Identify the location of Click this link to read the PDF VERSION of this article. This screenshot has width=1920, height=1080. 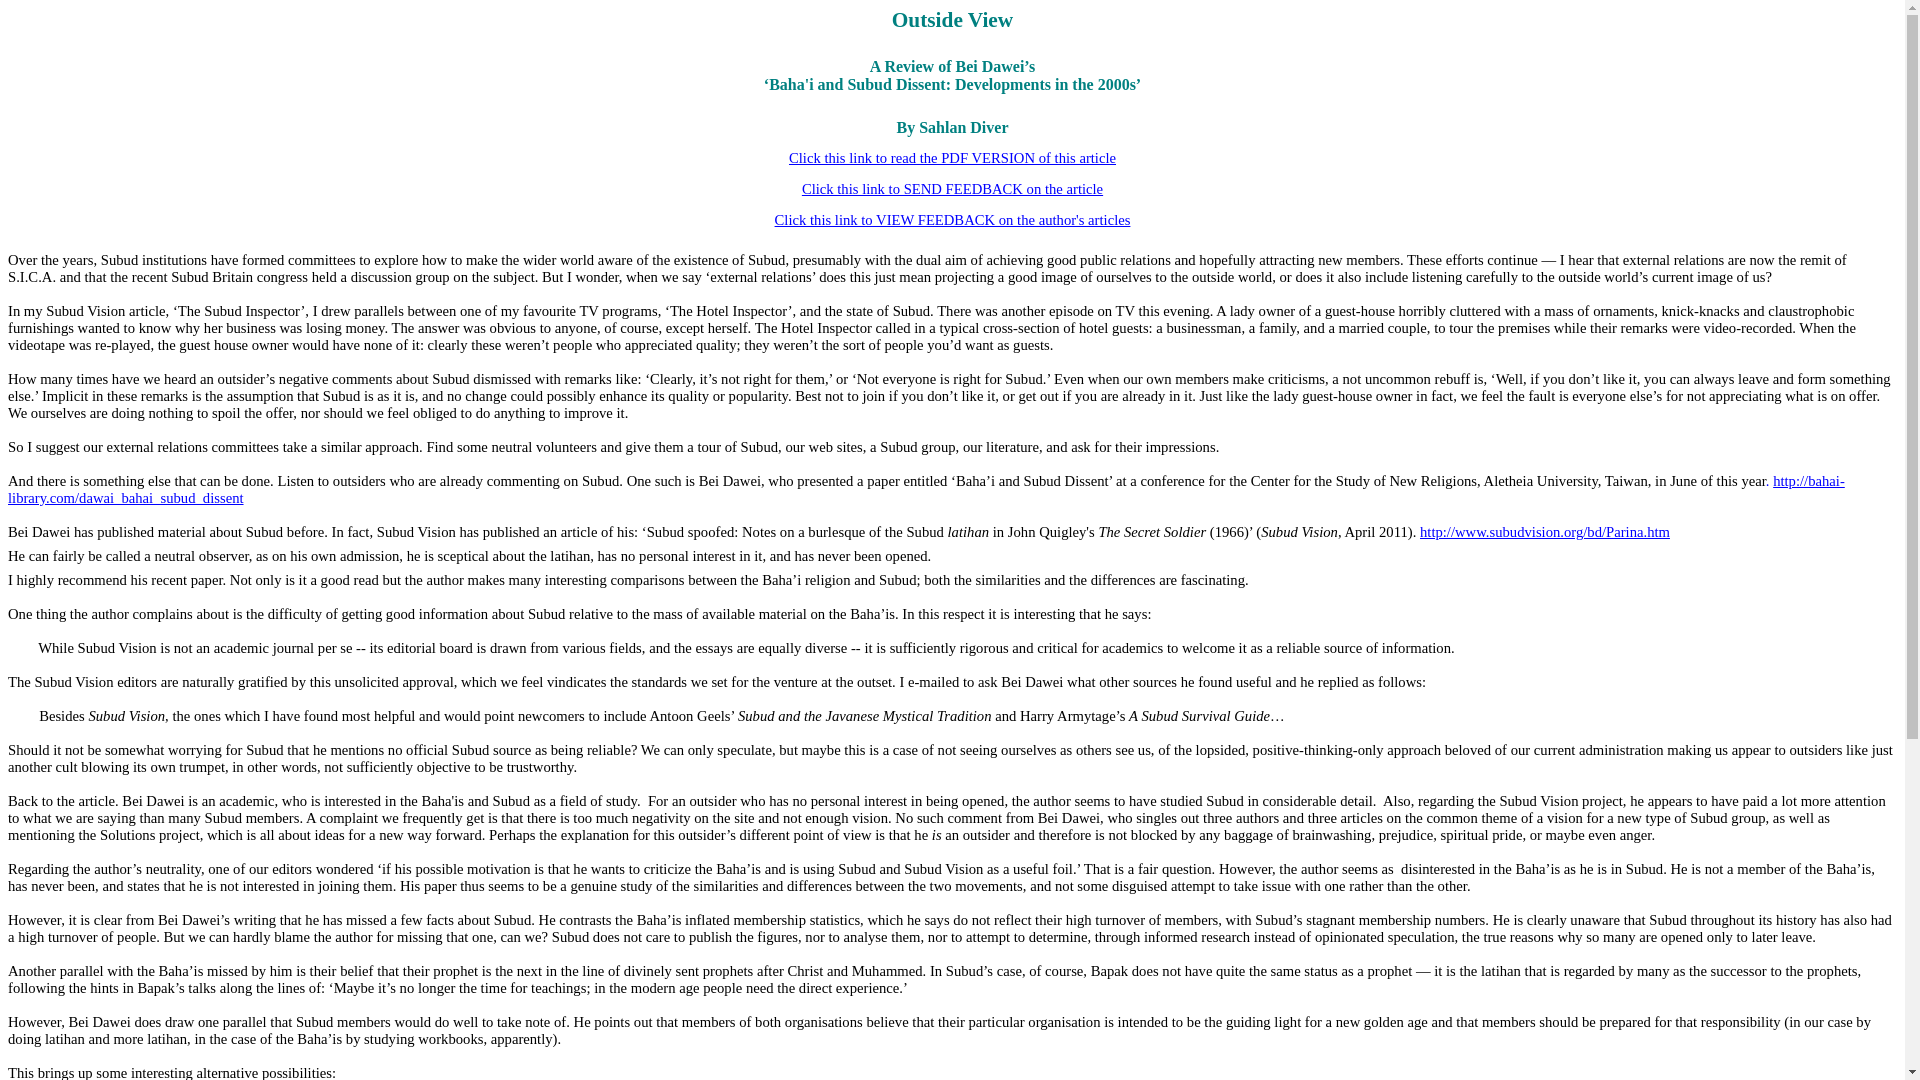
(952, 158).